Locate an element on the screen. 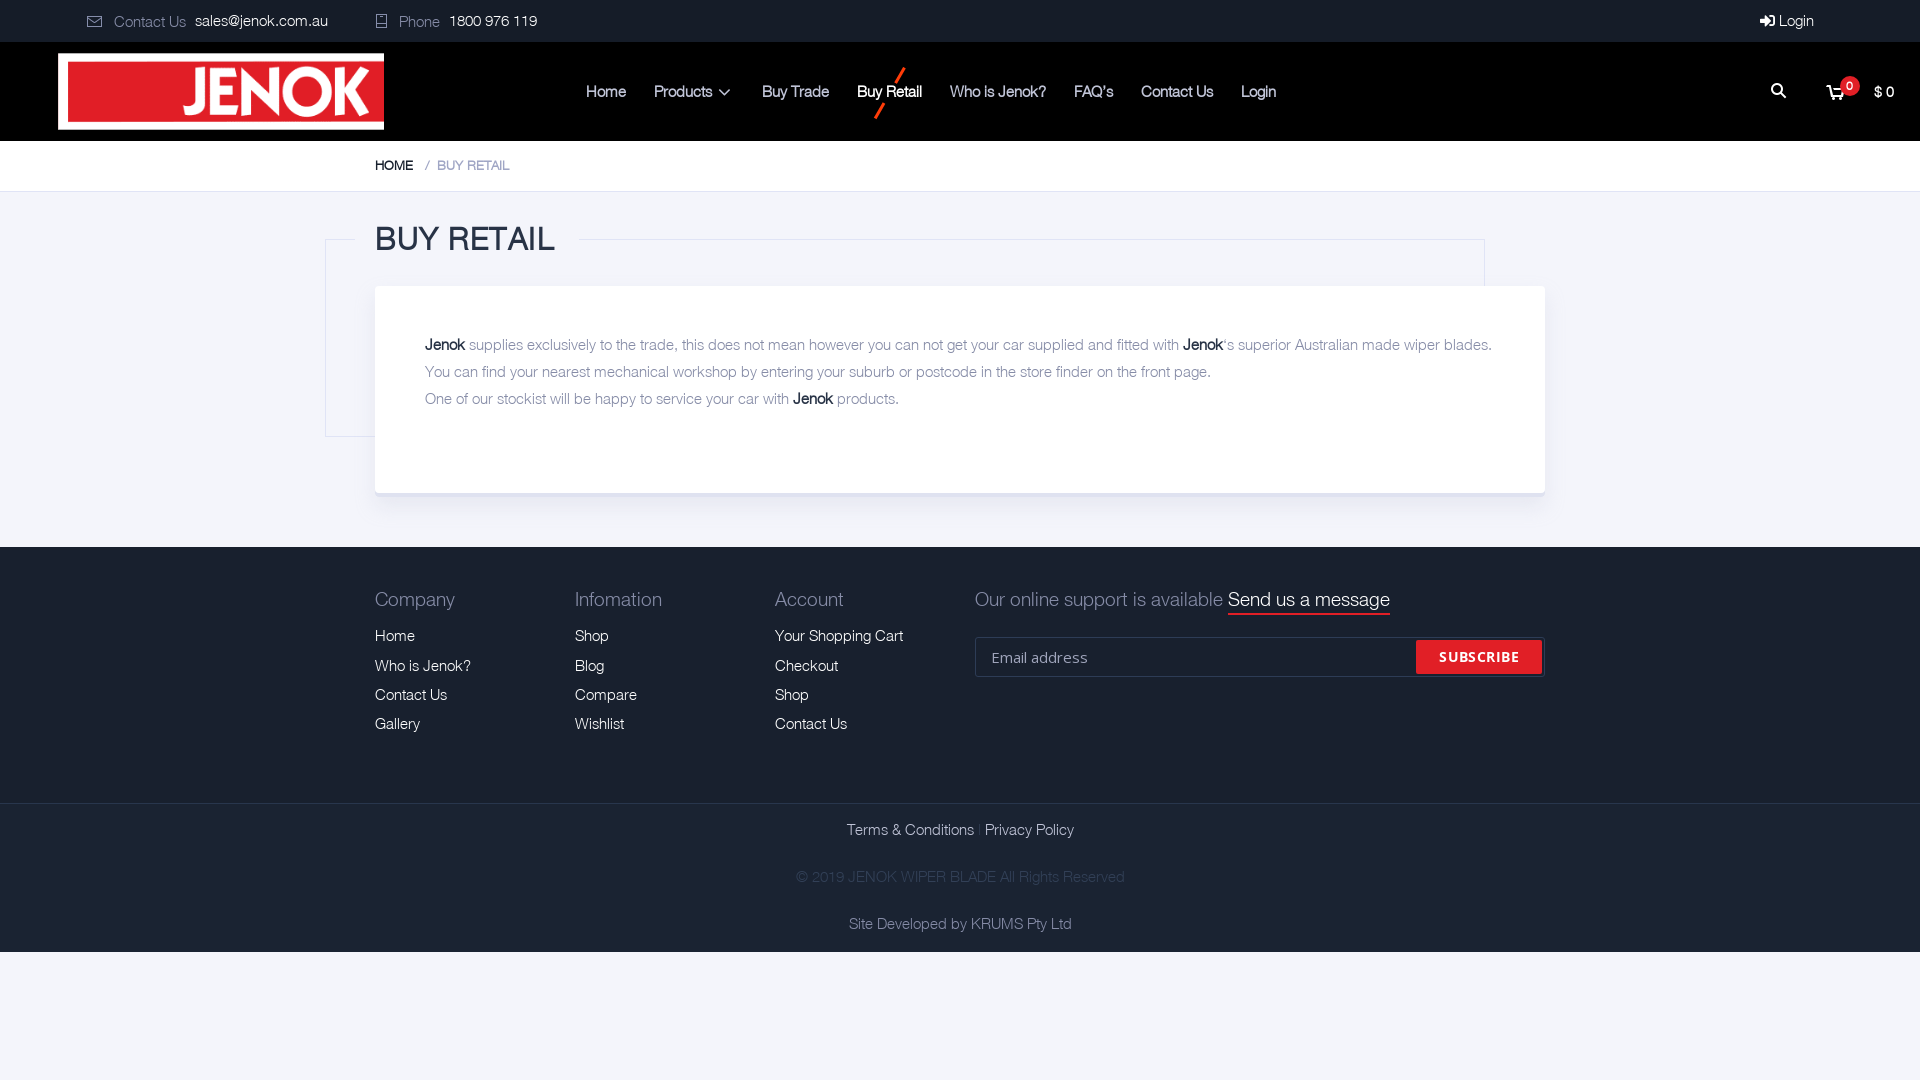  Send us a message is located at coordinates (1309, 600).